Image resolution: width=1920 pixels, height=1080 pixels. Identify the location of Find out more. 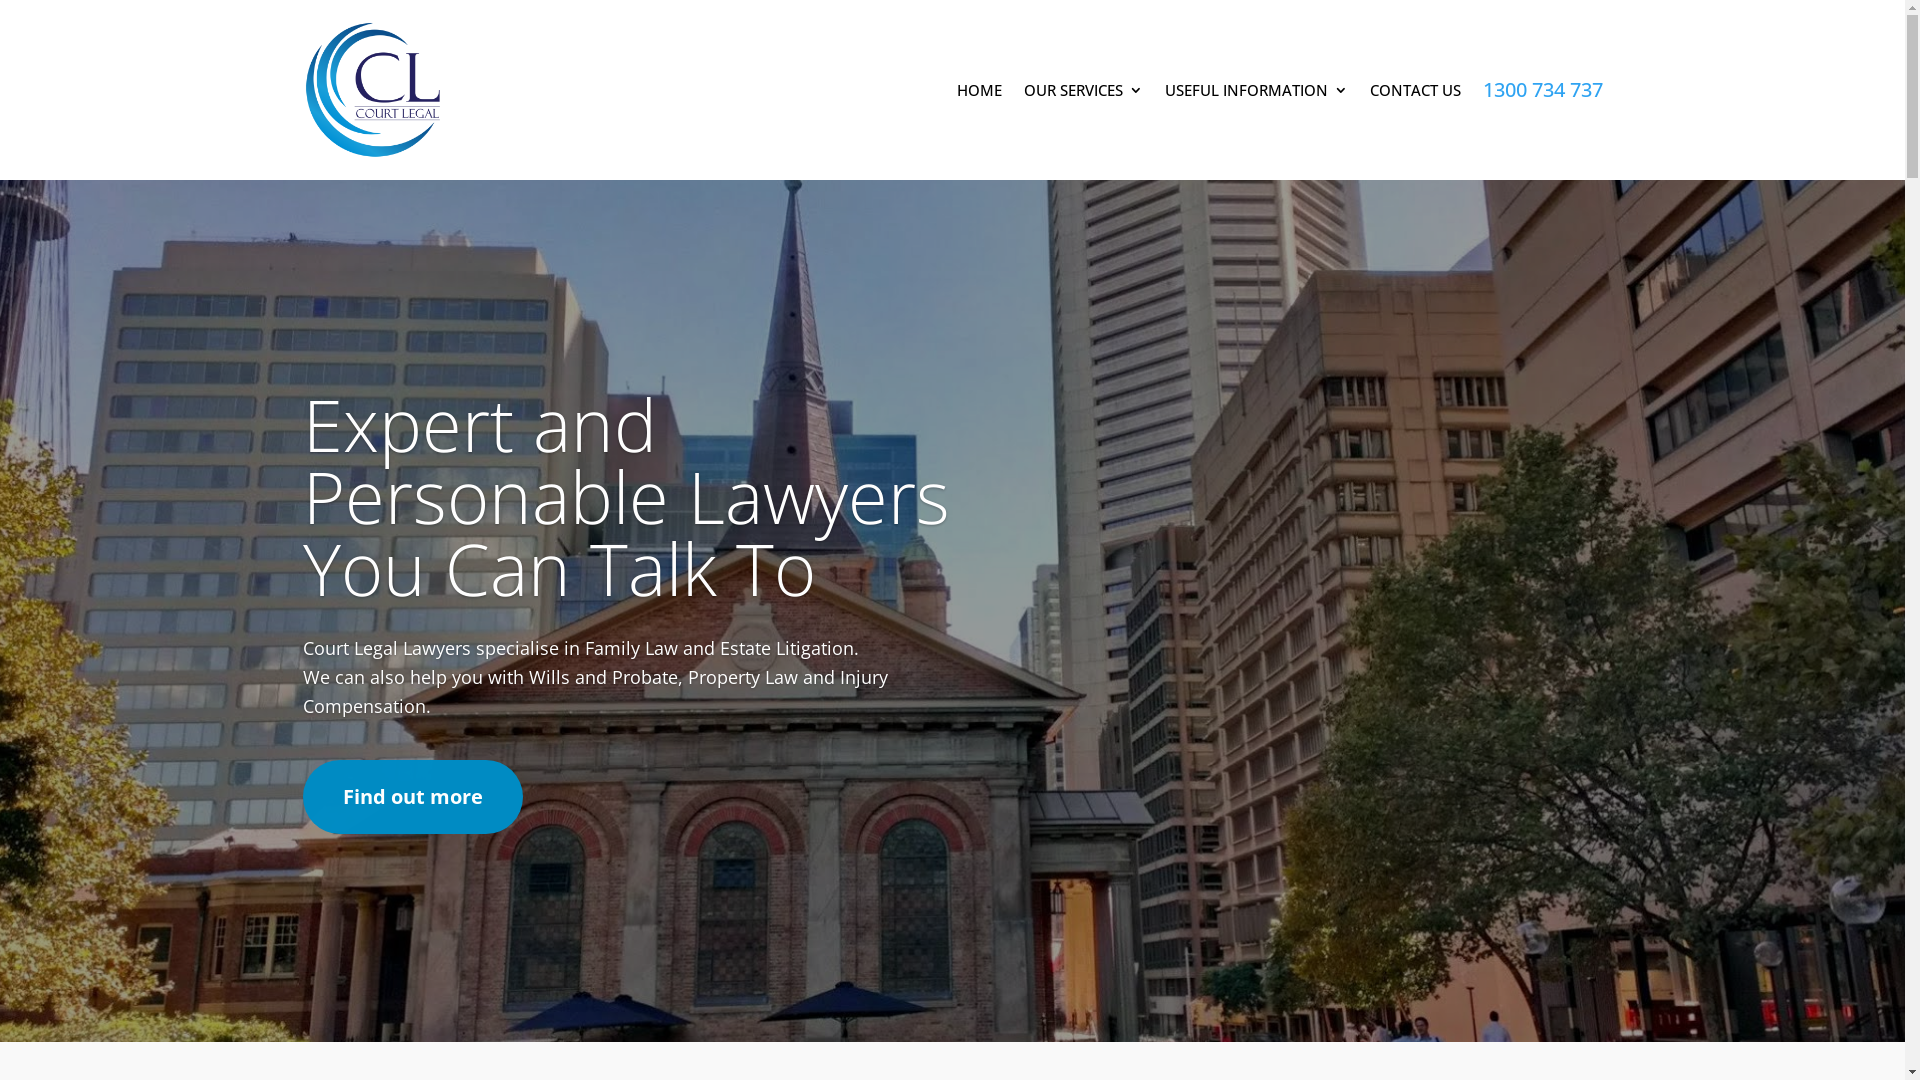
(412, 797).